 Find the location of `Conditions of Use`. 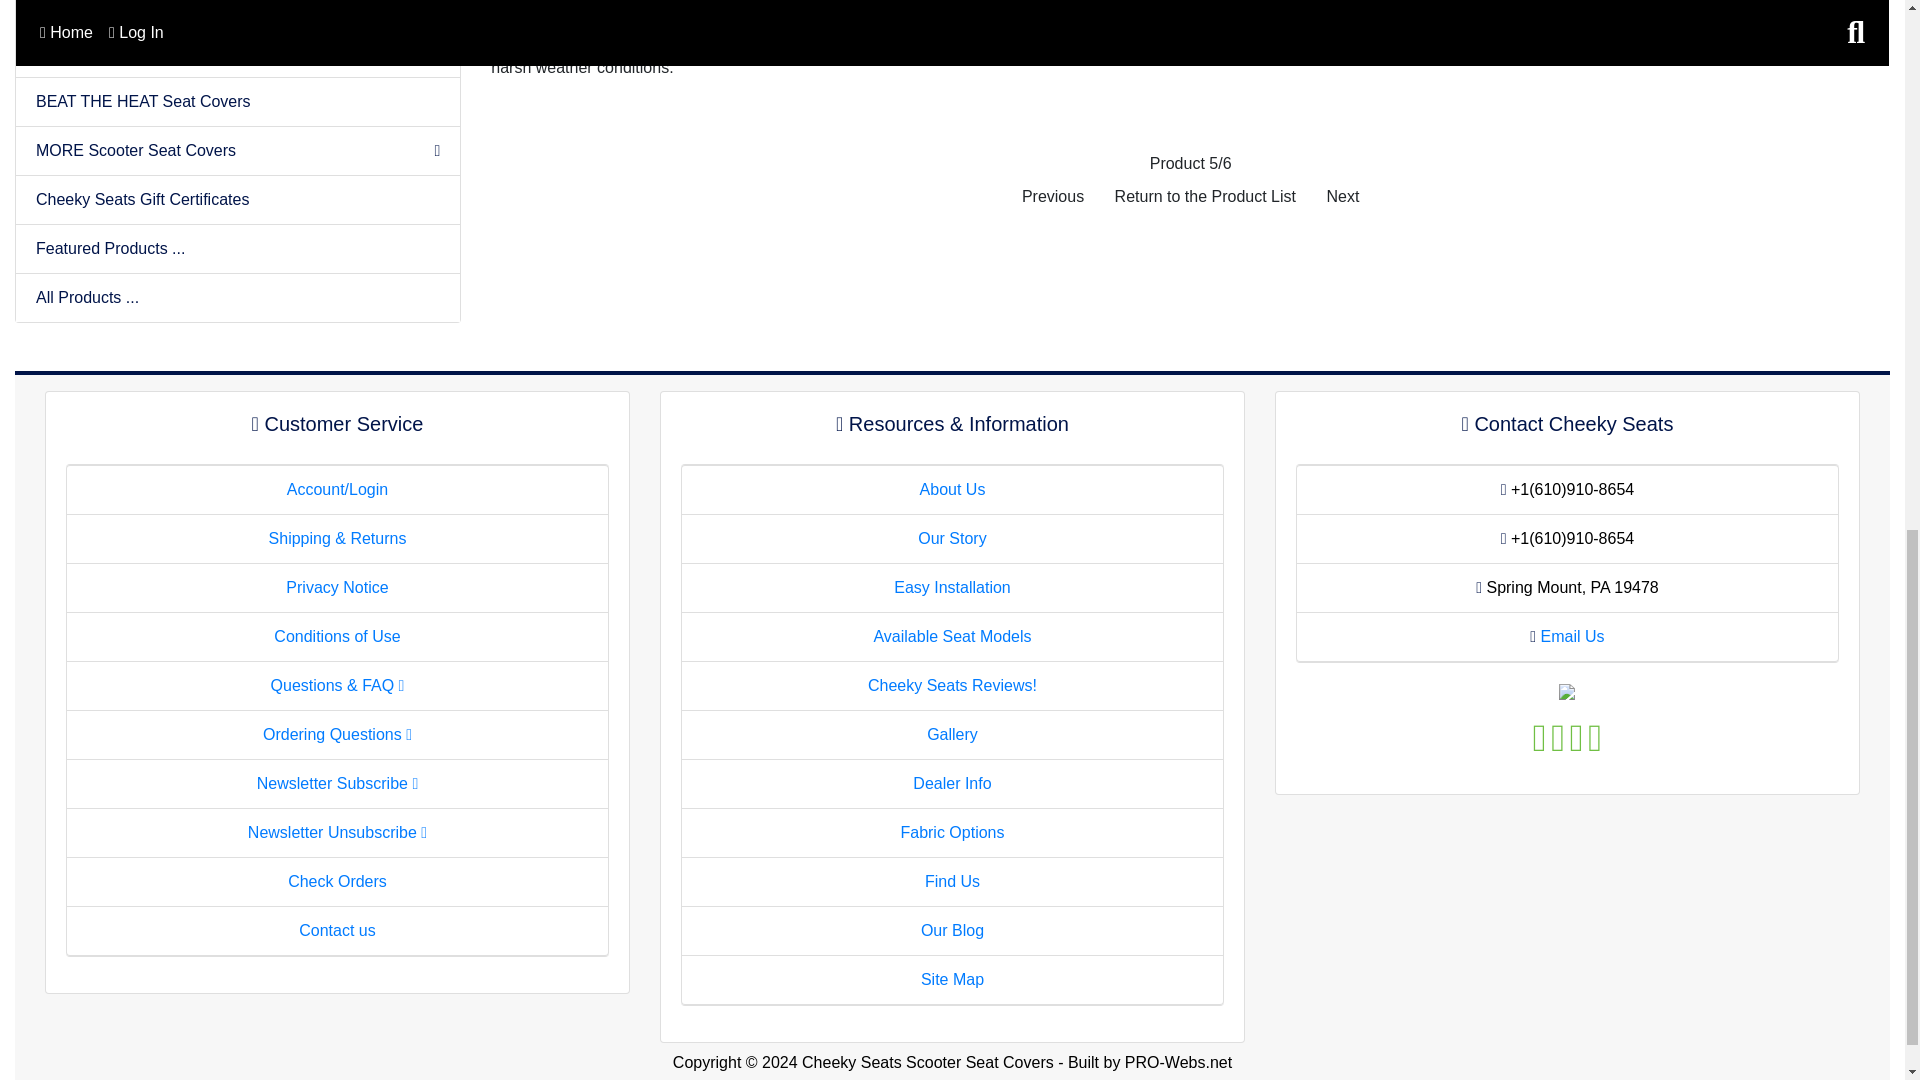

Conditions of Use is located at coordinates (336, 636).